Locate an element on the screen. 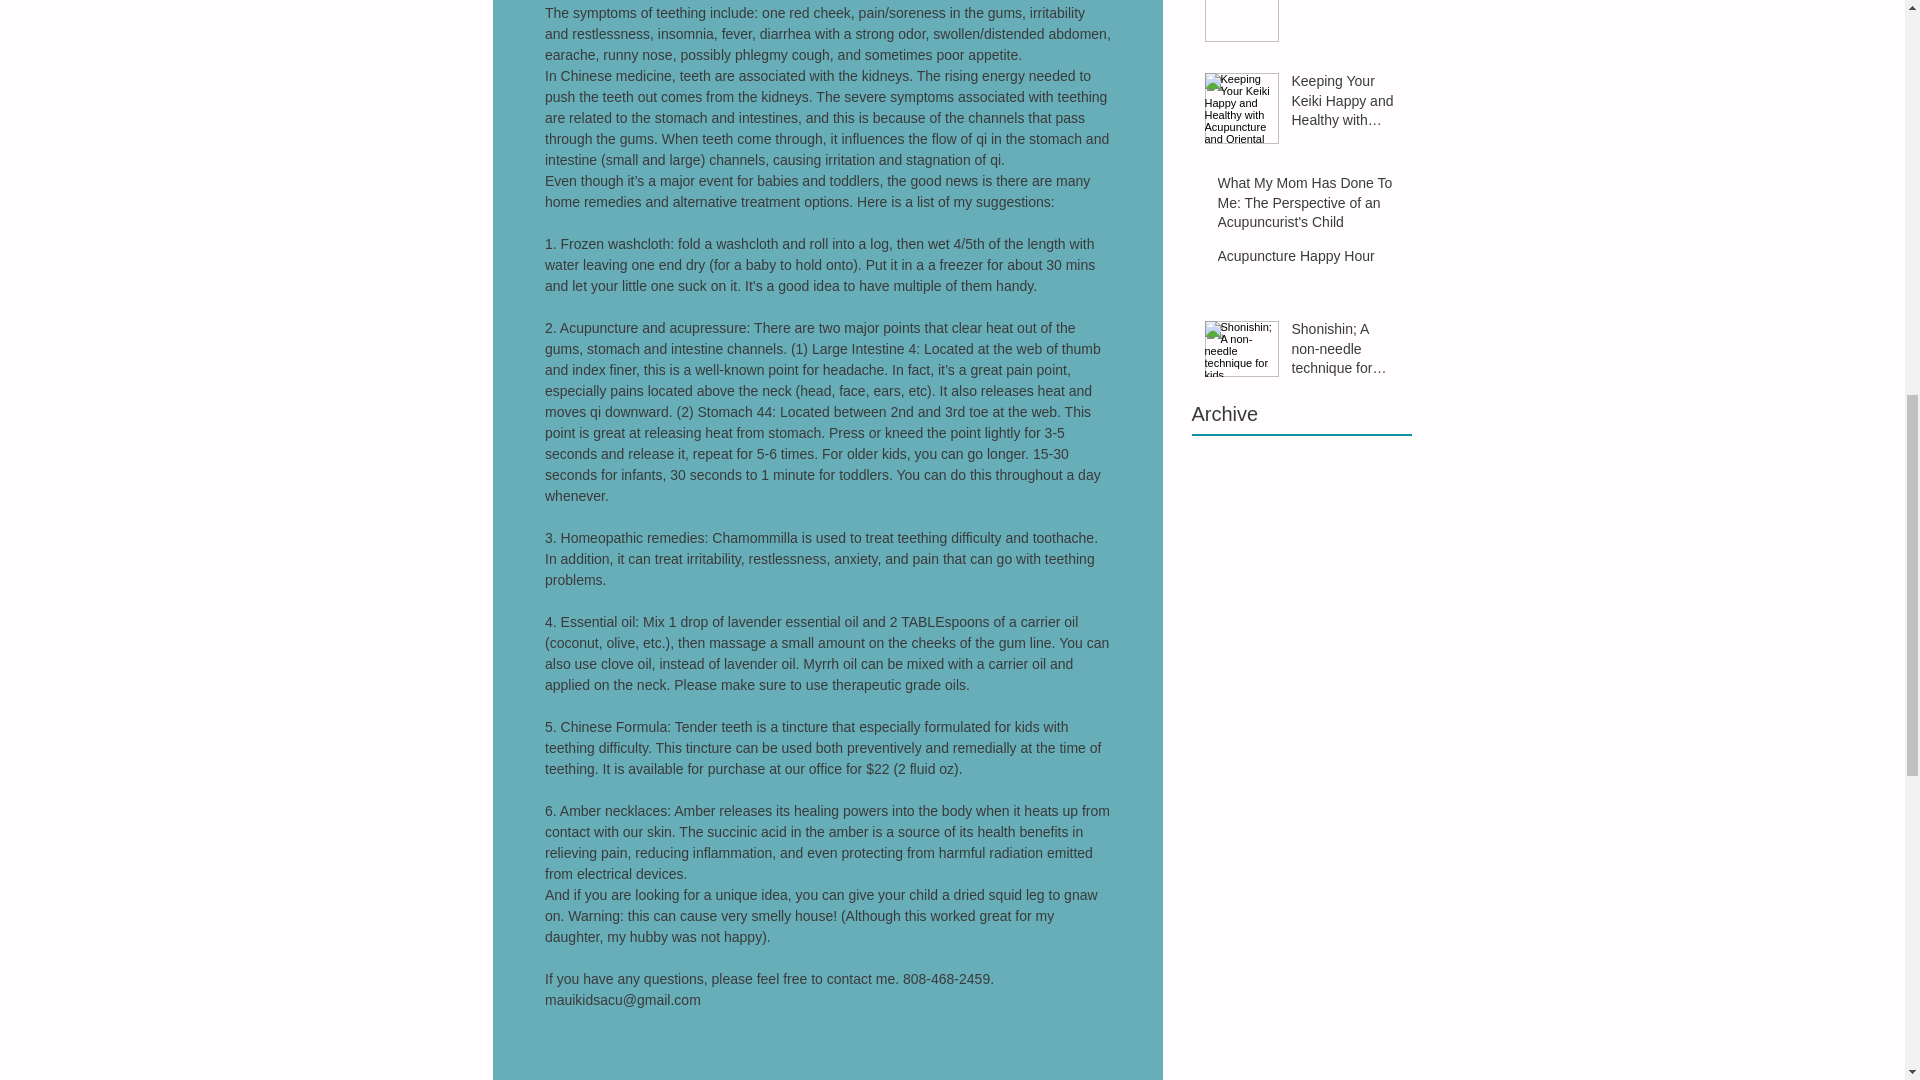 Image resolution: width=1920 pixels, height=1080 pixels. Acupuncture Happy Hour is located at coordinates (1308, 261).